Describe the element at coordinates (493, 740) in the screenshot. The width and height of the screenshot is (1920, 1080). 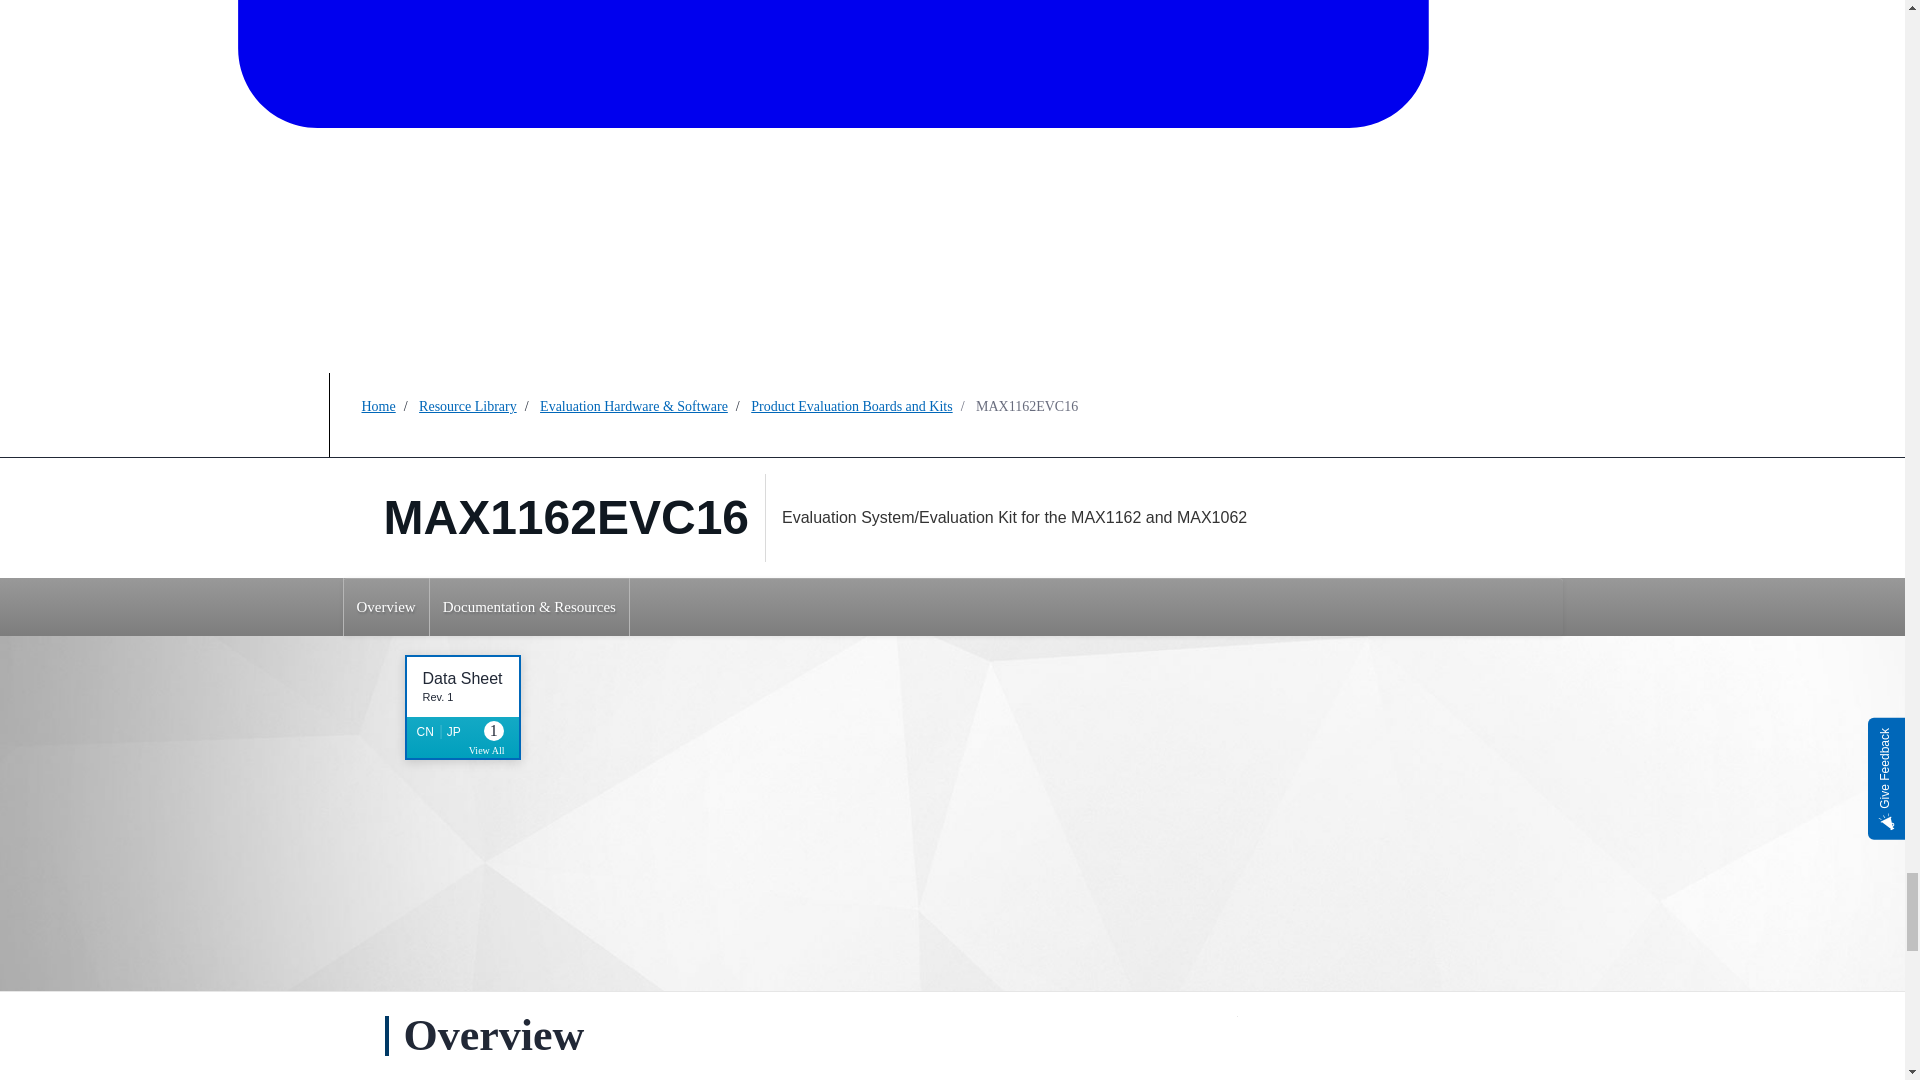
I see `Overview` at that location.